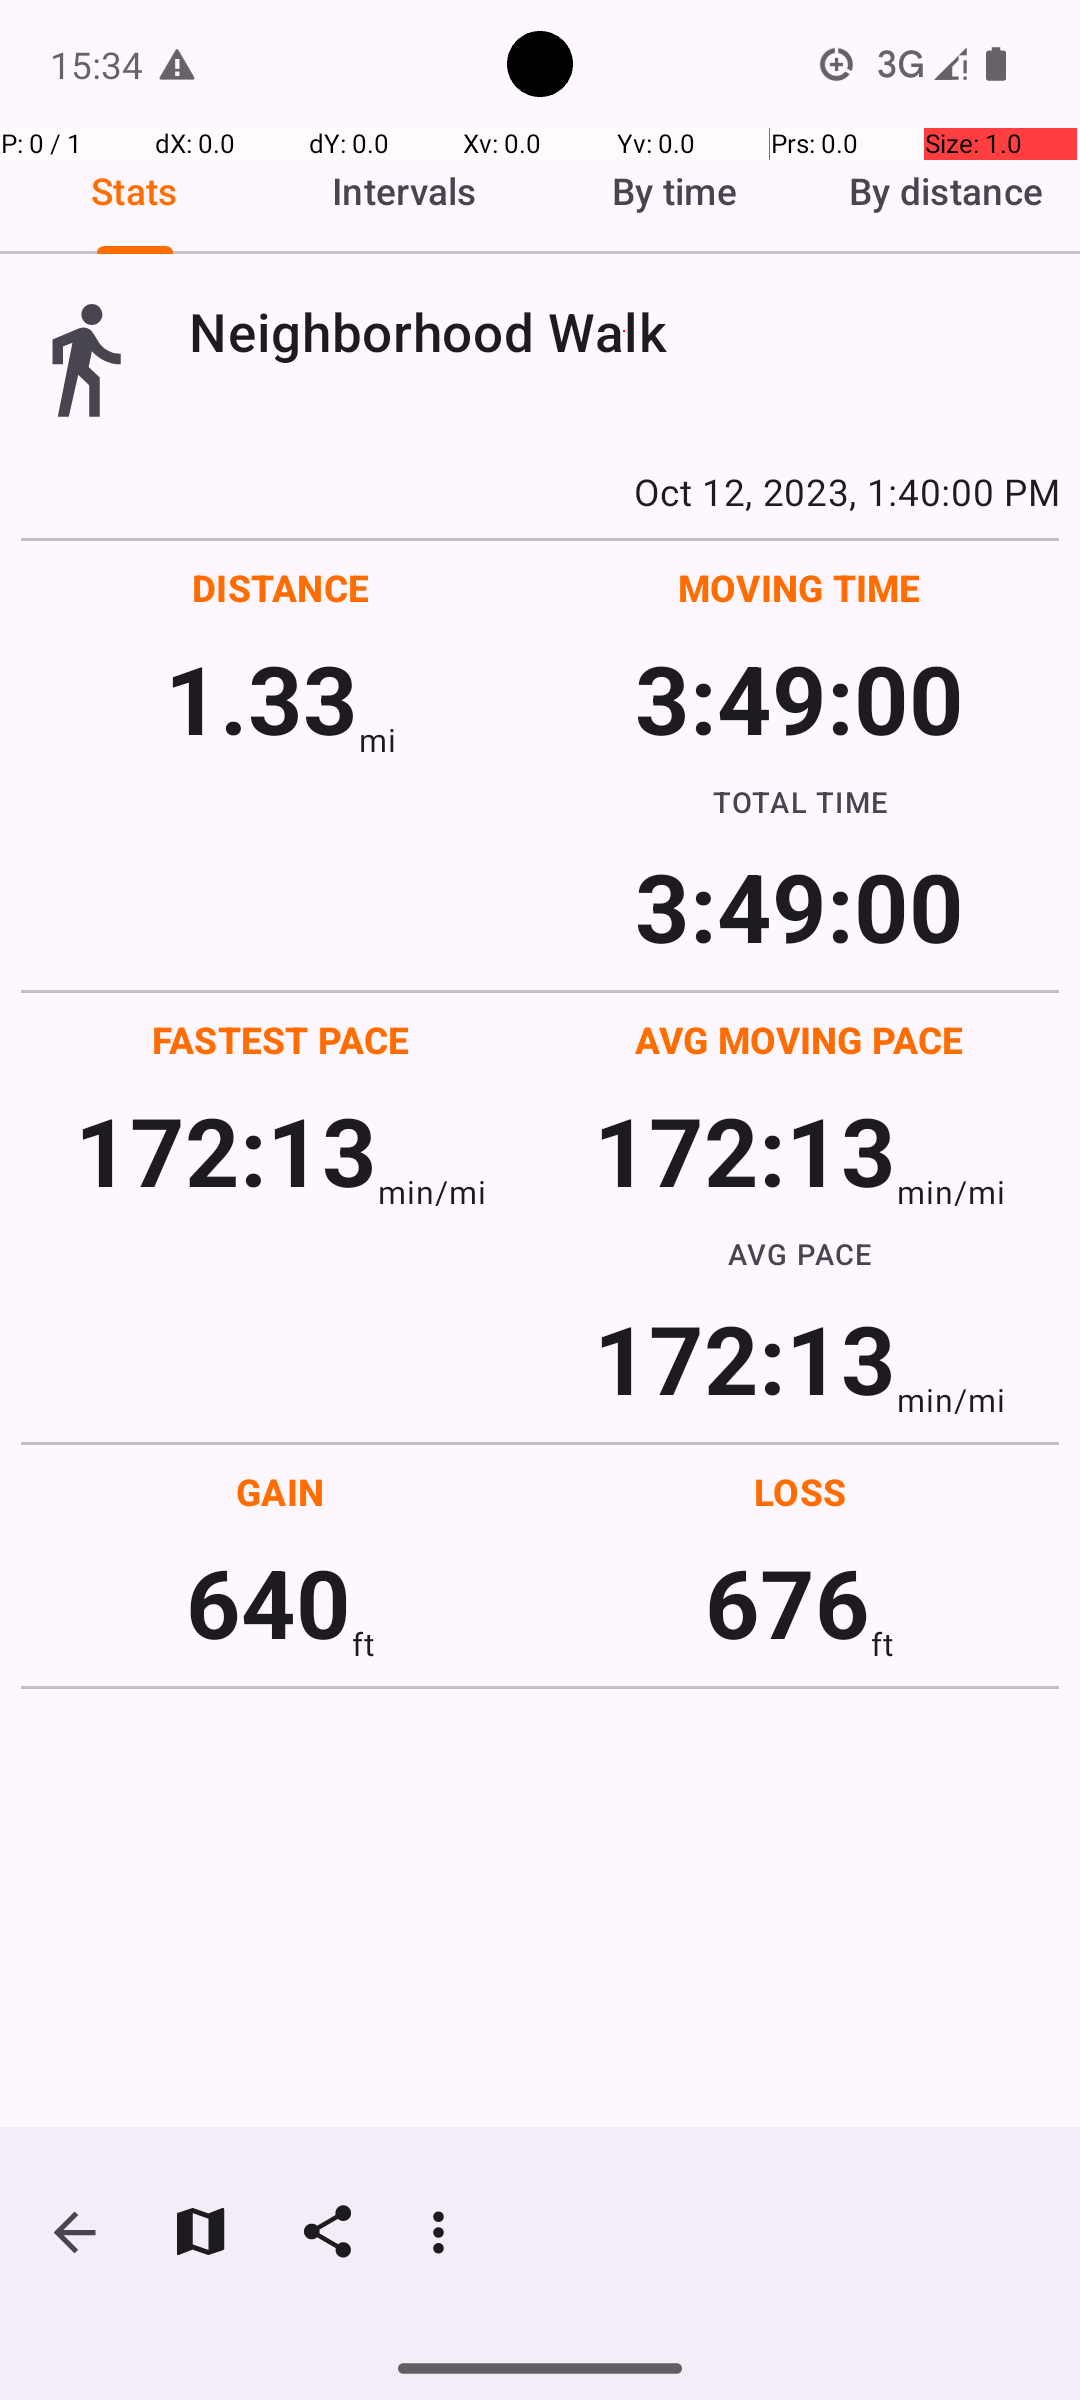 This screenshot has width=1080, height=2400. What do you see at coordinates (363, 1644) in the screenshot?
I see `ft` at bounding box center [363, 1644].